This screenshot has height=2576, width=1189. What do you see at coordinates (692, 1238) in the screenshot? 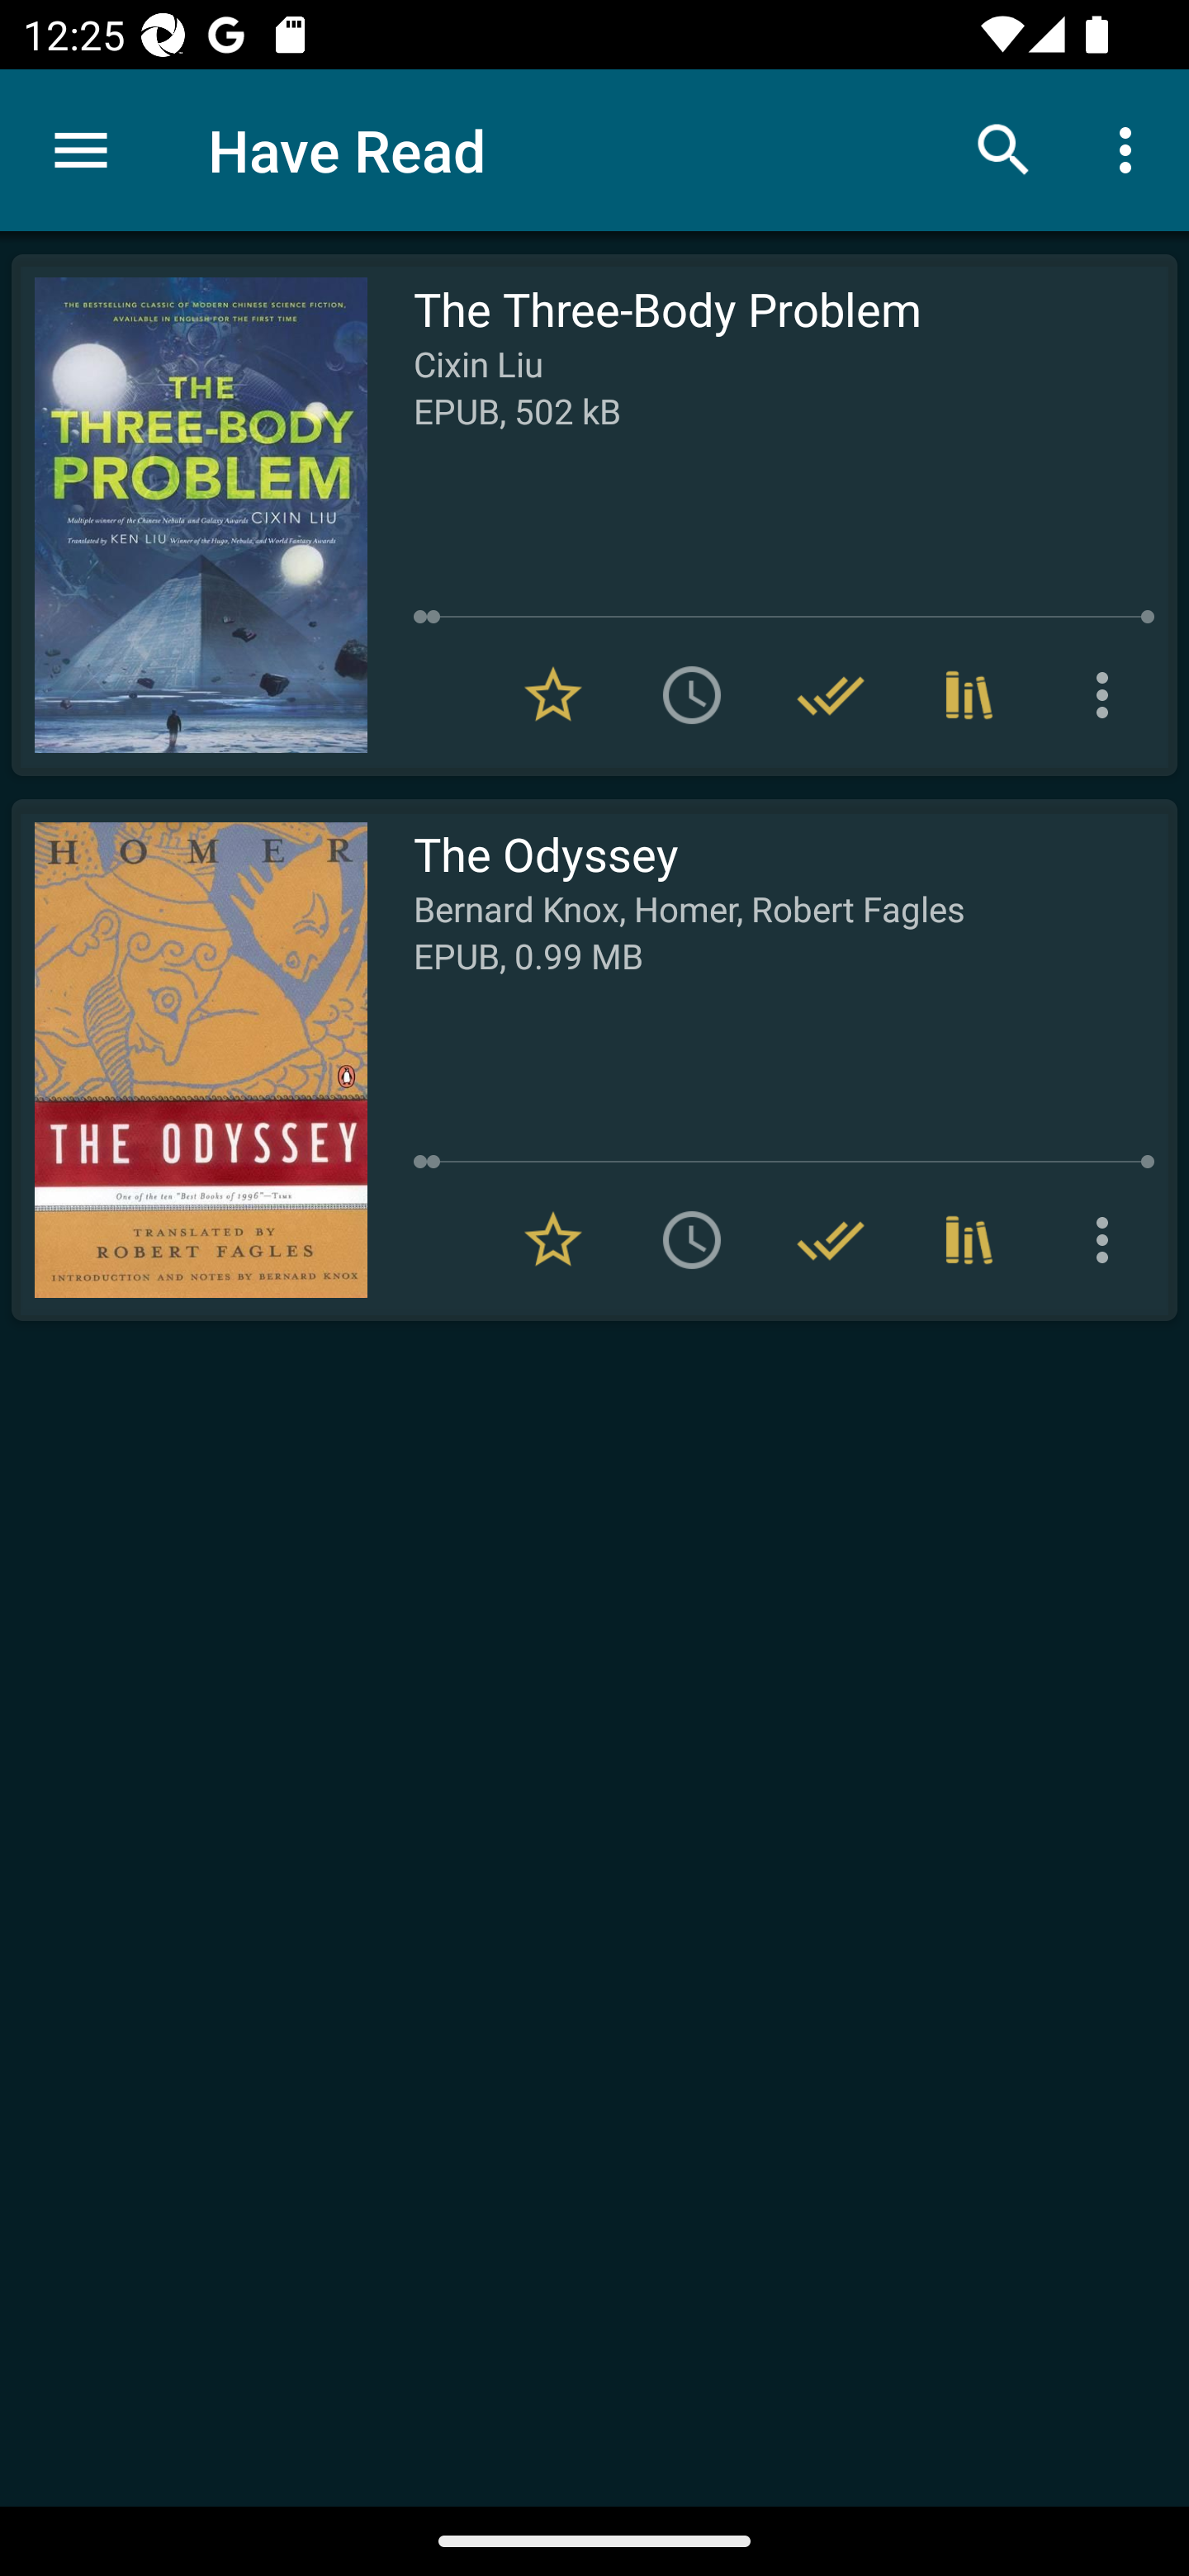
I see `Add to To read` at bounding box center [692, 1238].